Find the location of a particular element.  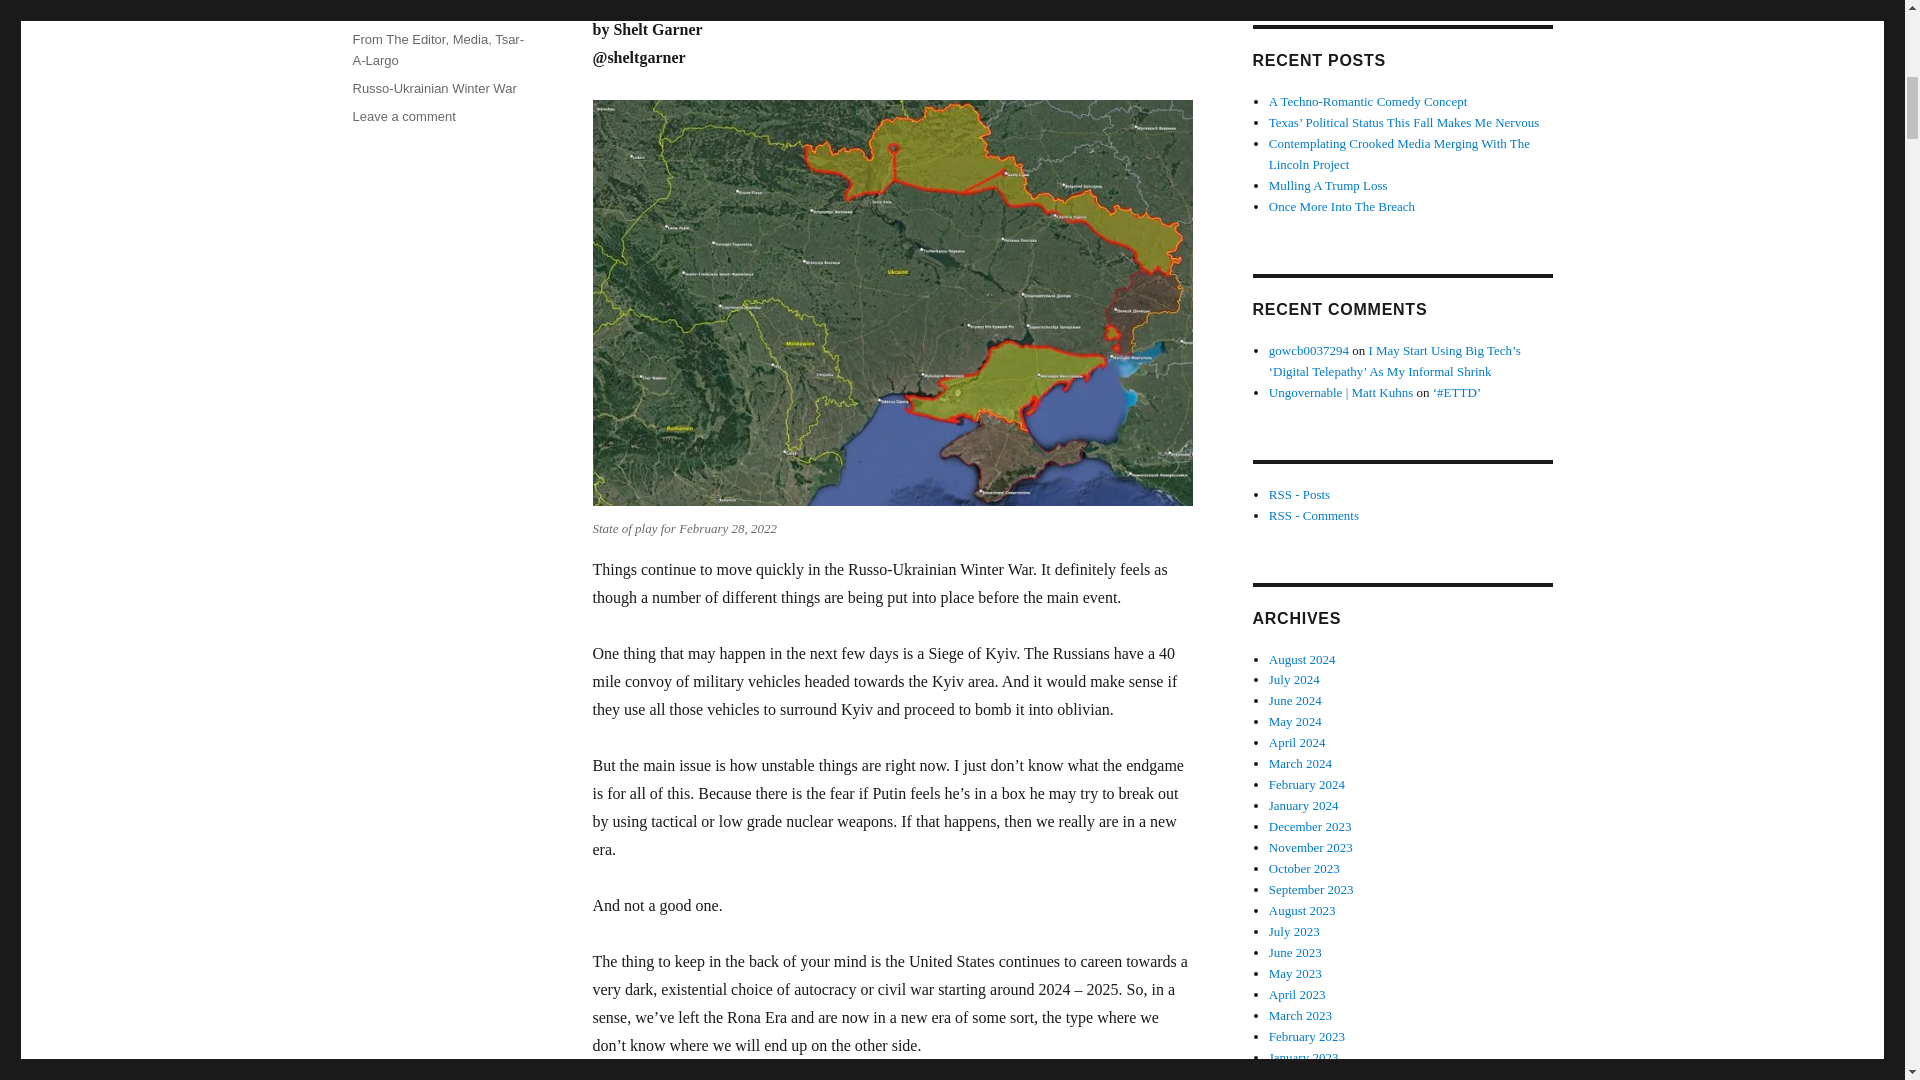

Media is located at coordinates (470, 40).